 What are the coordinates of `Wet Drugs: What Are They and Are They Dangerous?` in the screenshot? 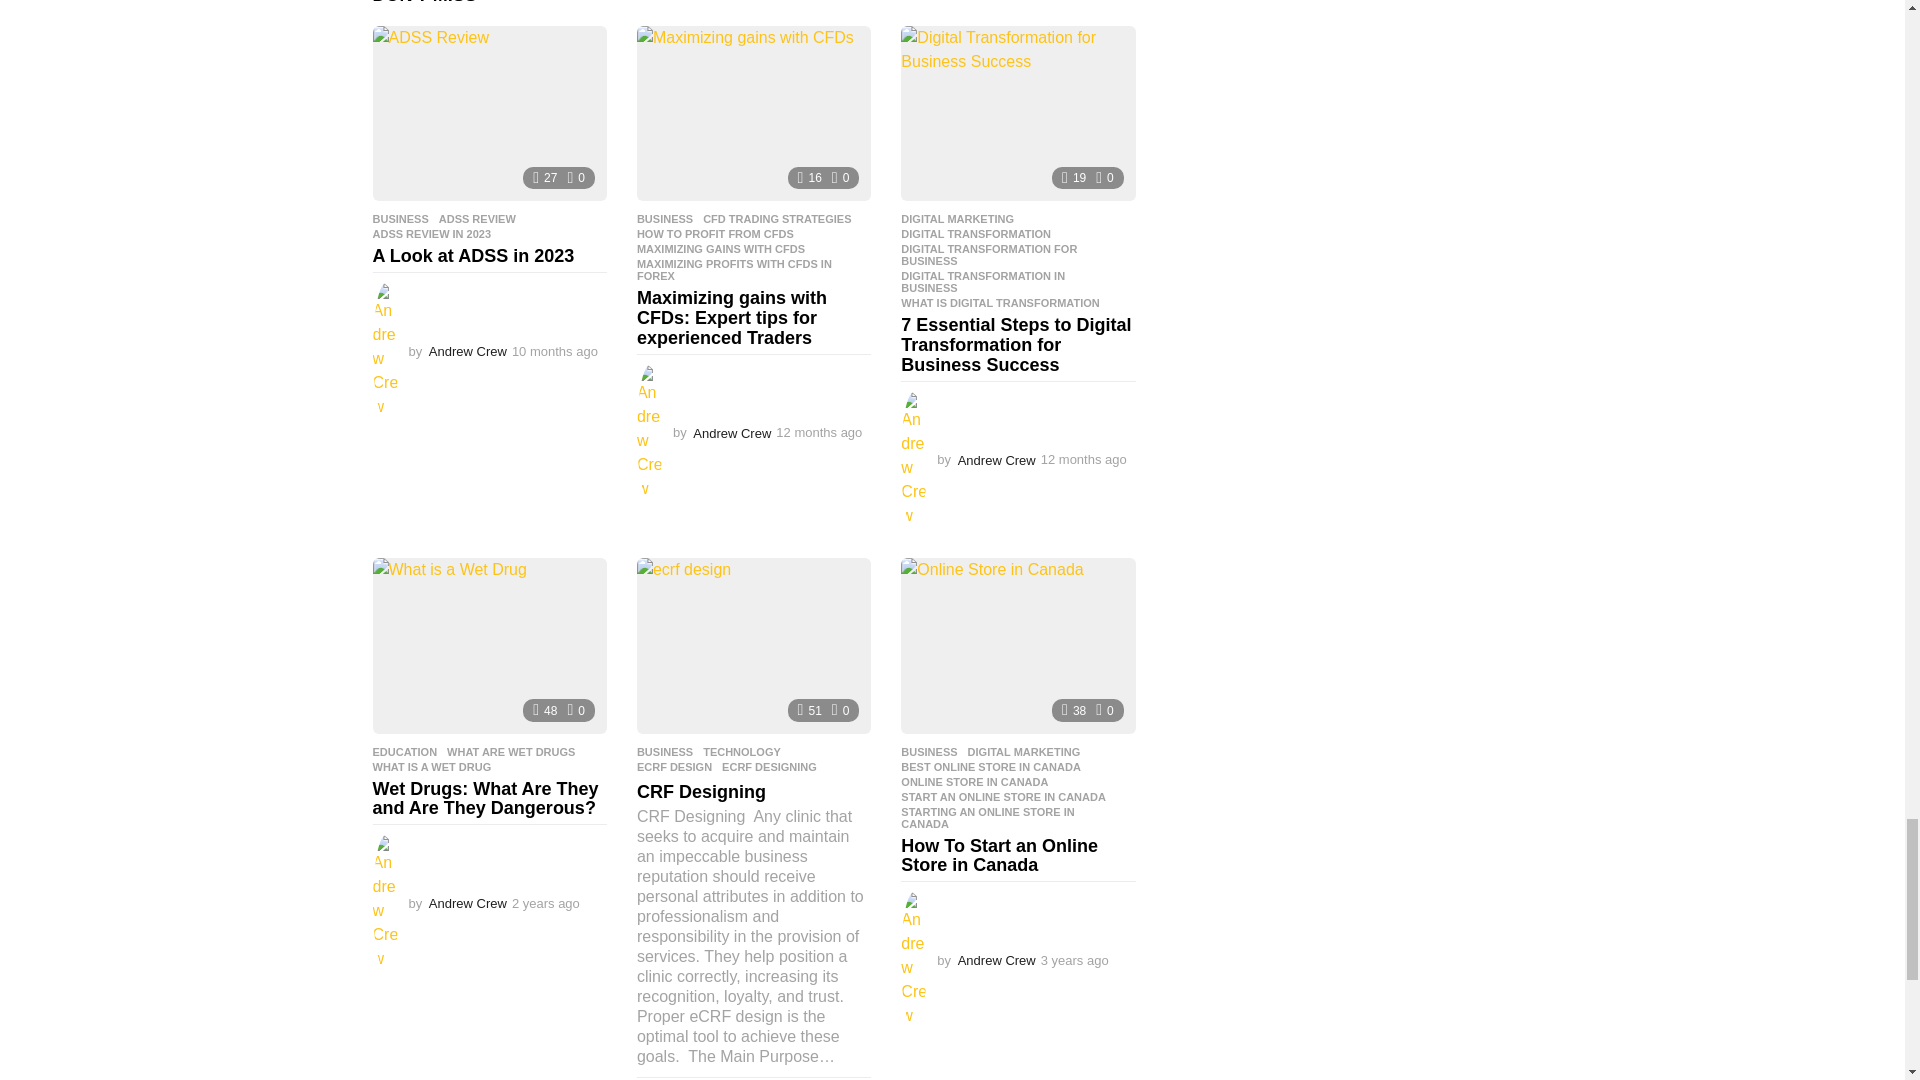 It's located at (489, 646).